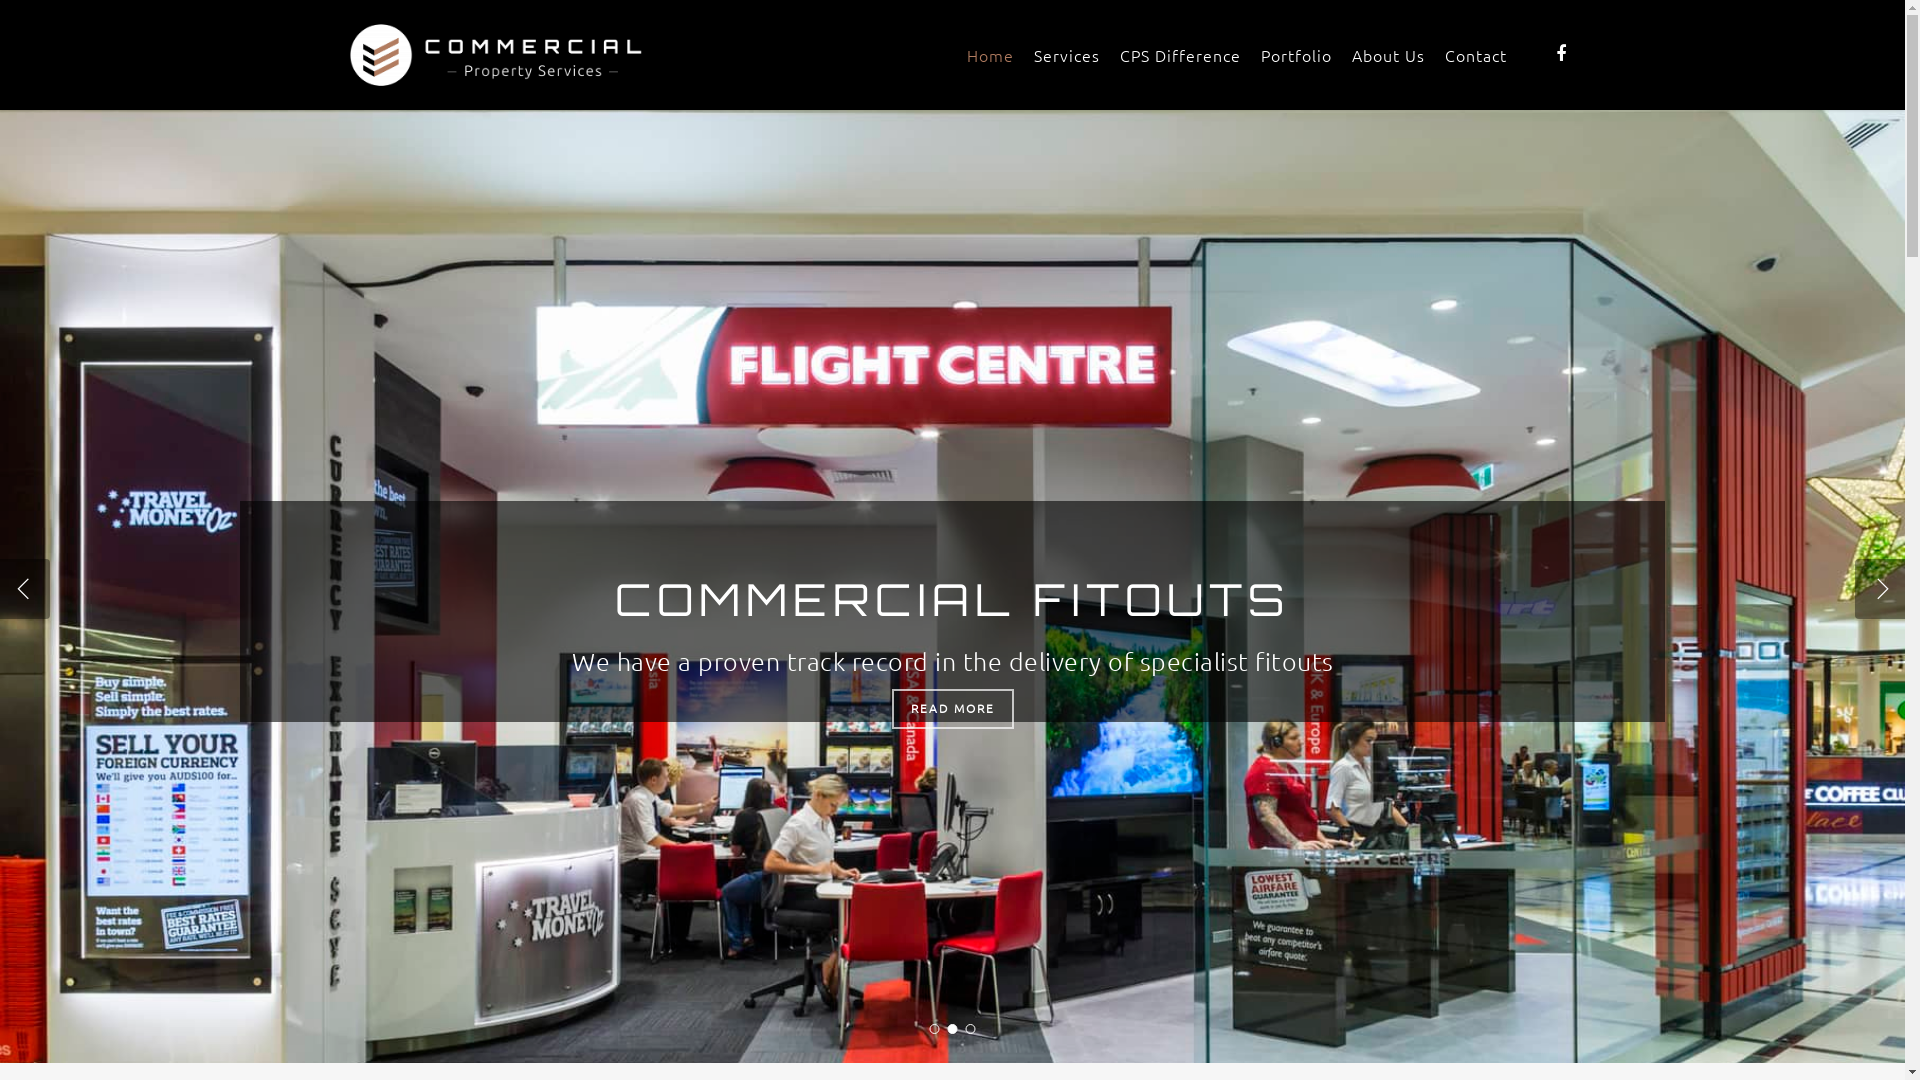  I want to click on Services, so click(1067, 54).